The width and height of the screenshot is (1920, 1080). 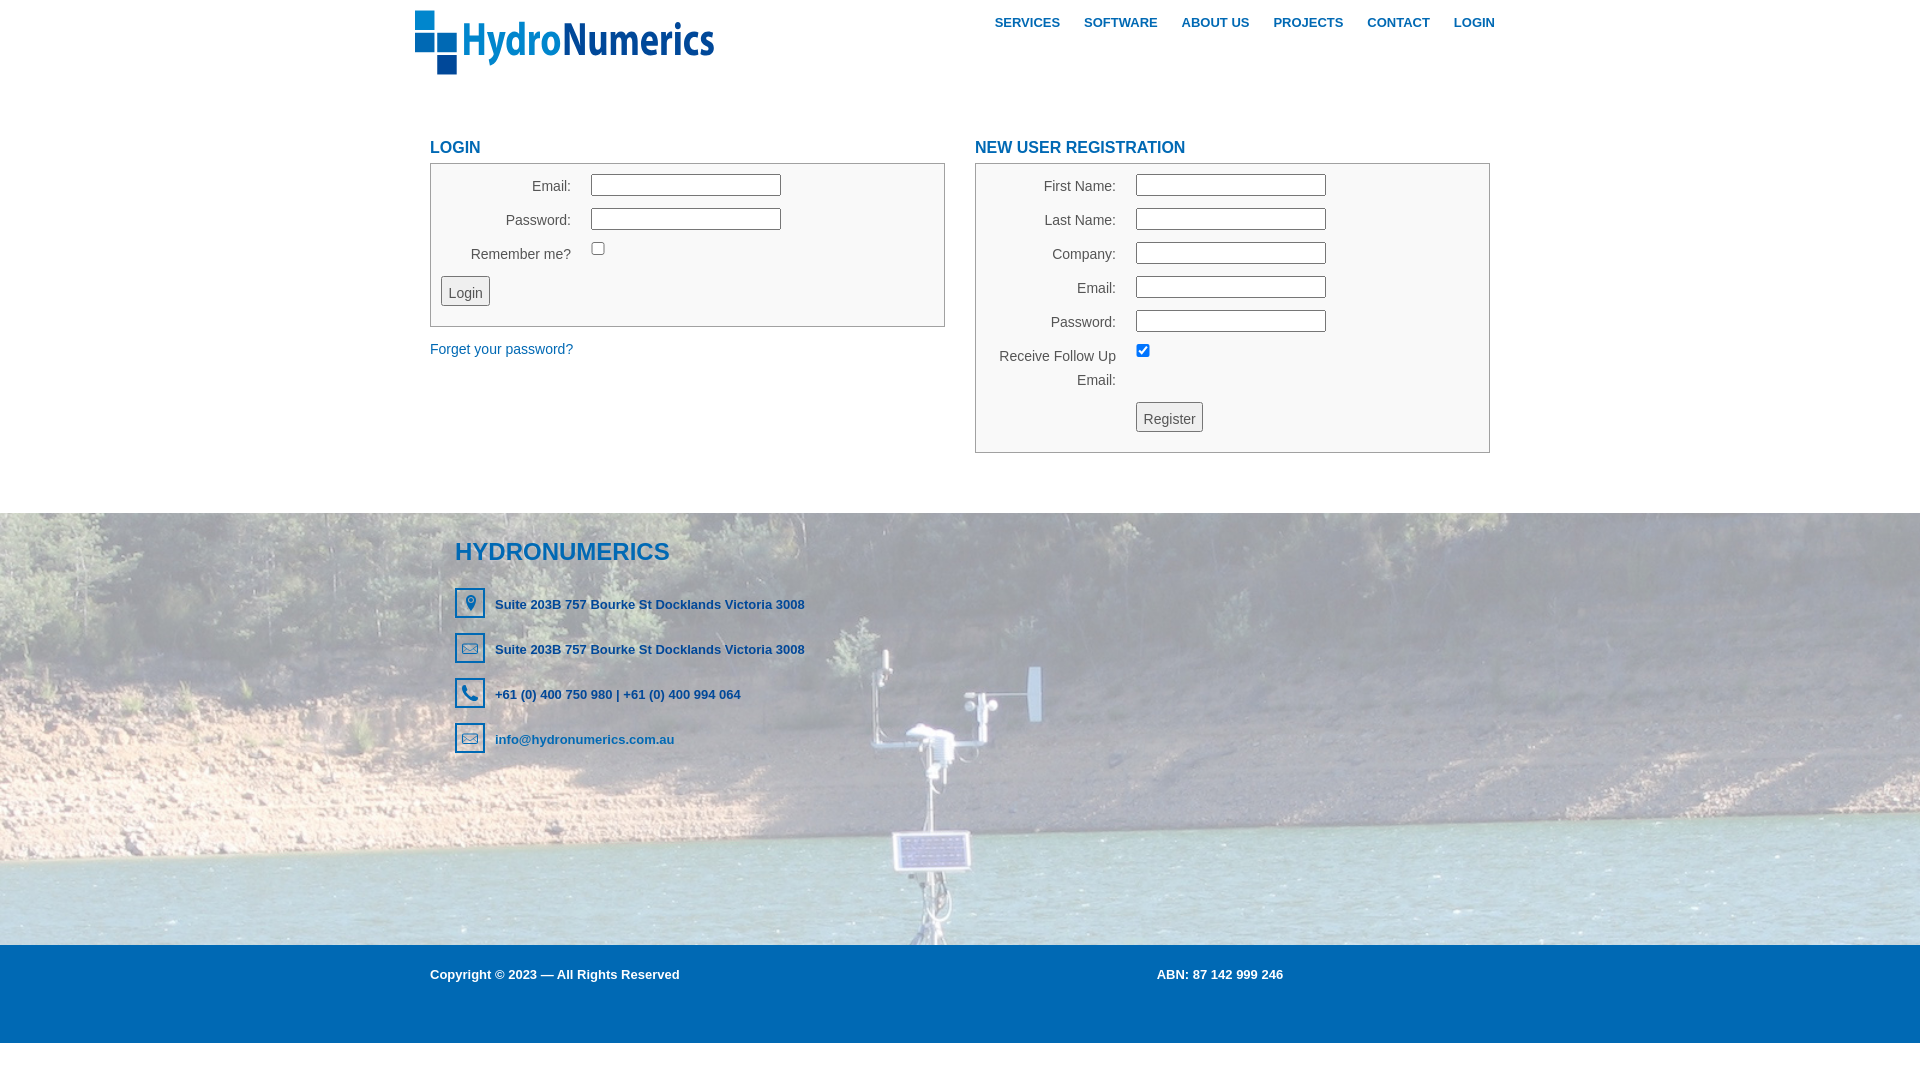 I want to click on PROJECTS, so click(x=1308, y=23).